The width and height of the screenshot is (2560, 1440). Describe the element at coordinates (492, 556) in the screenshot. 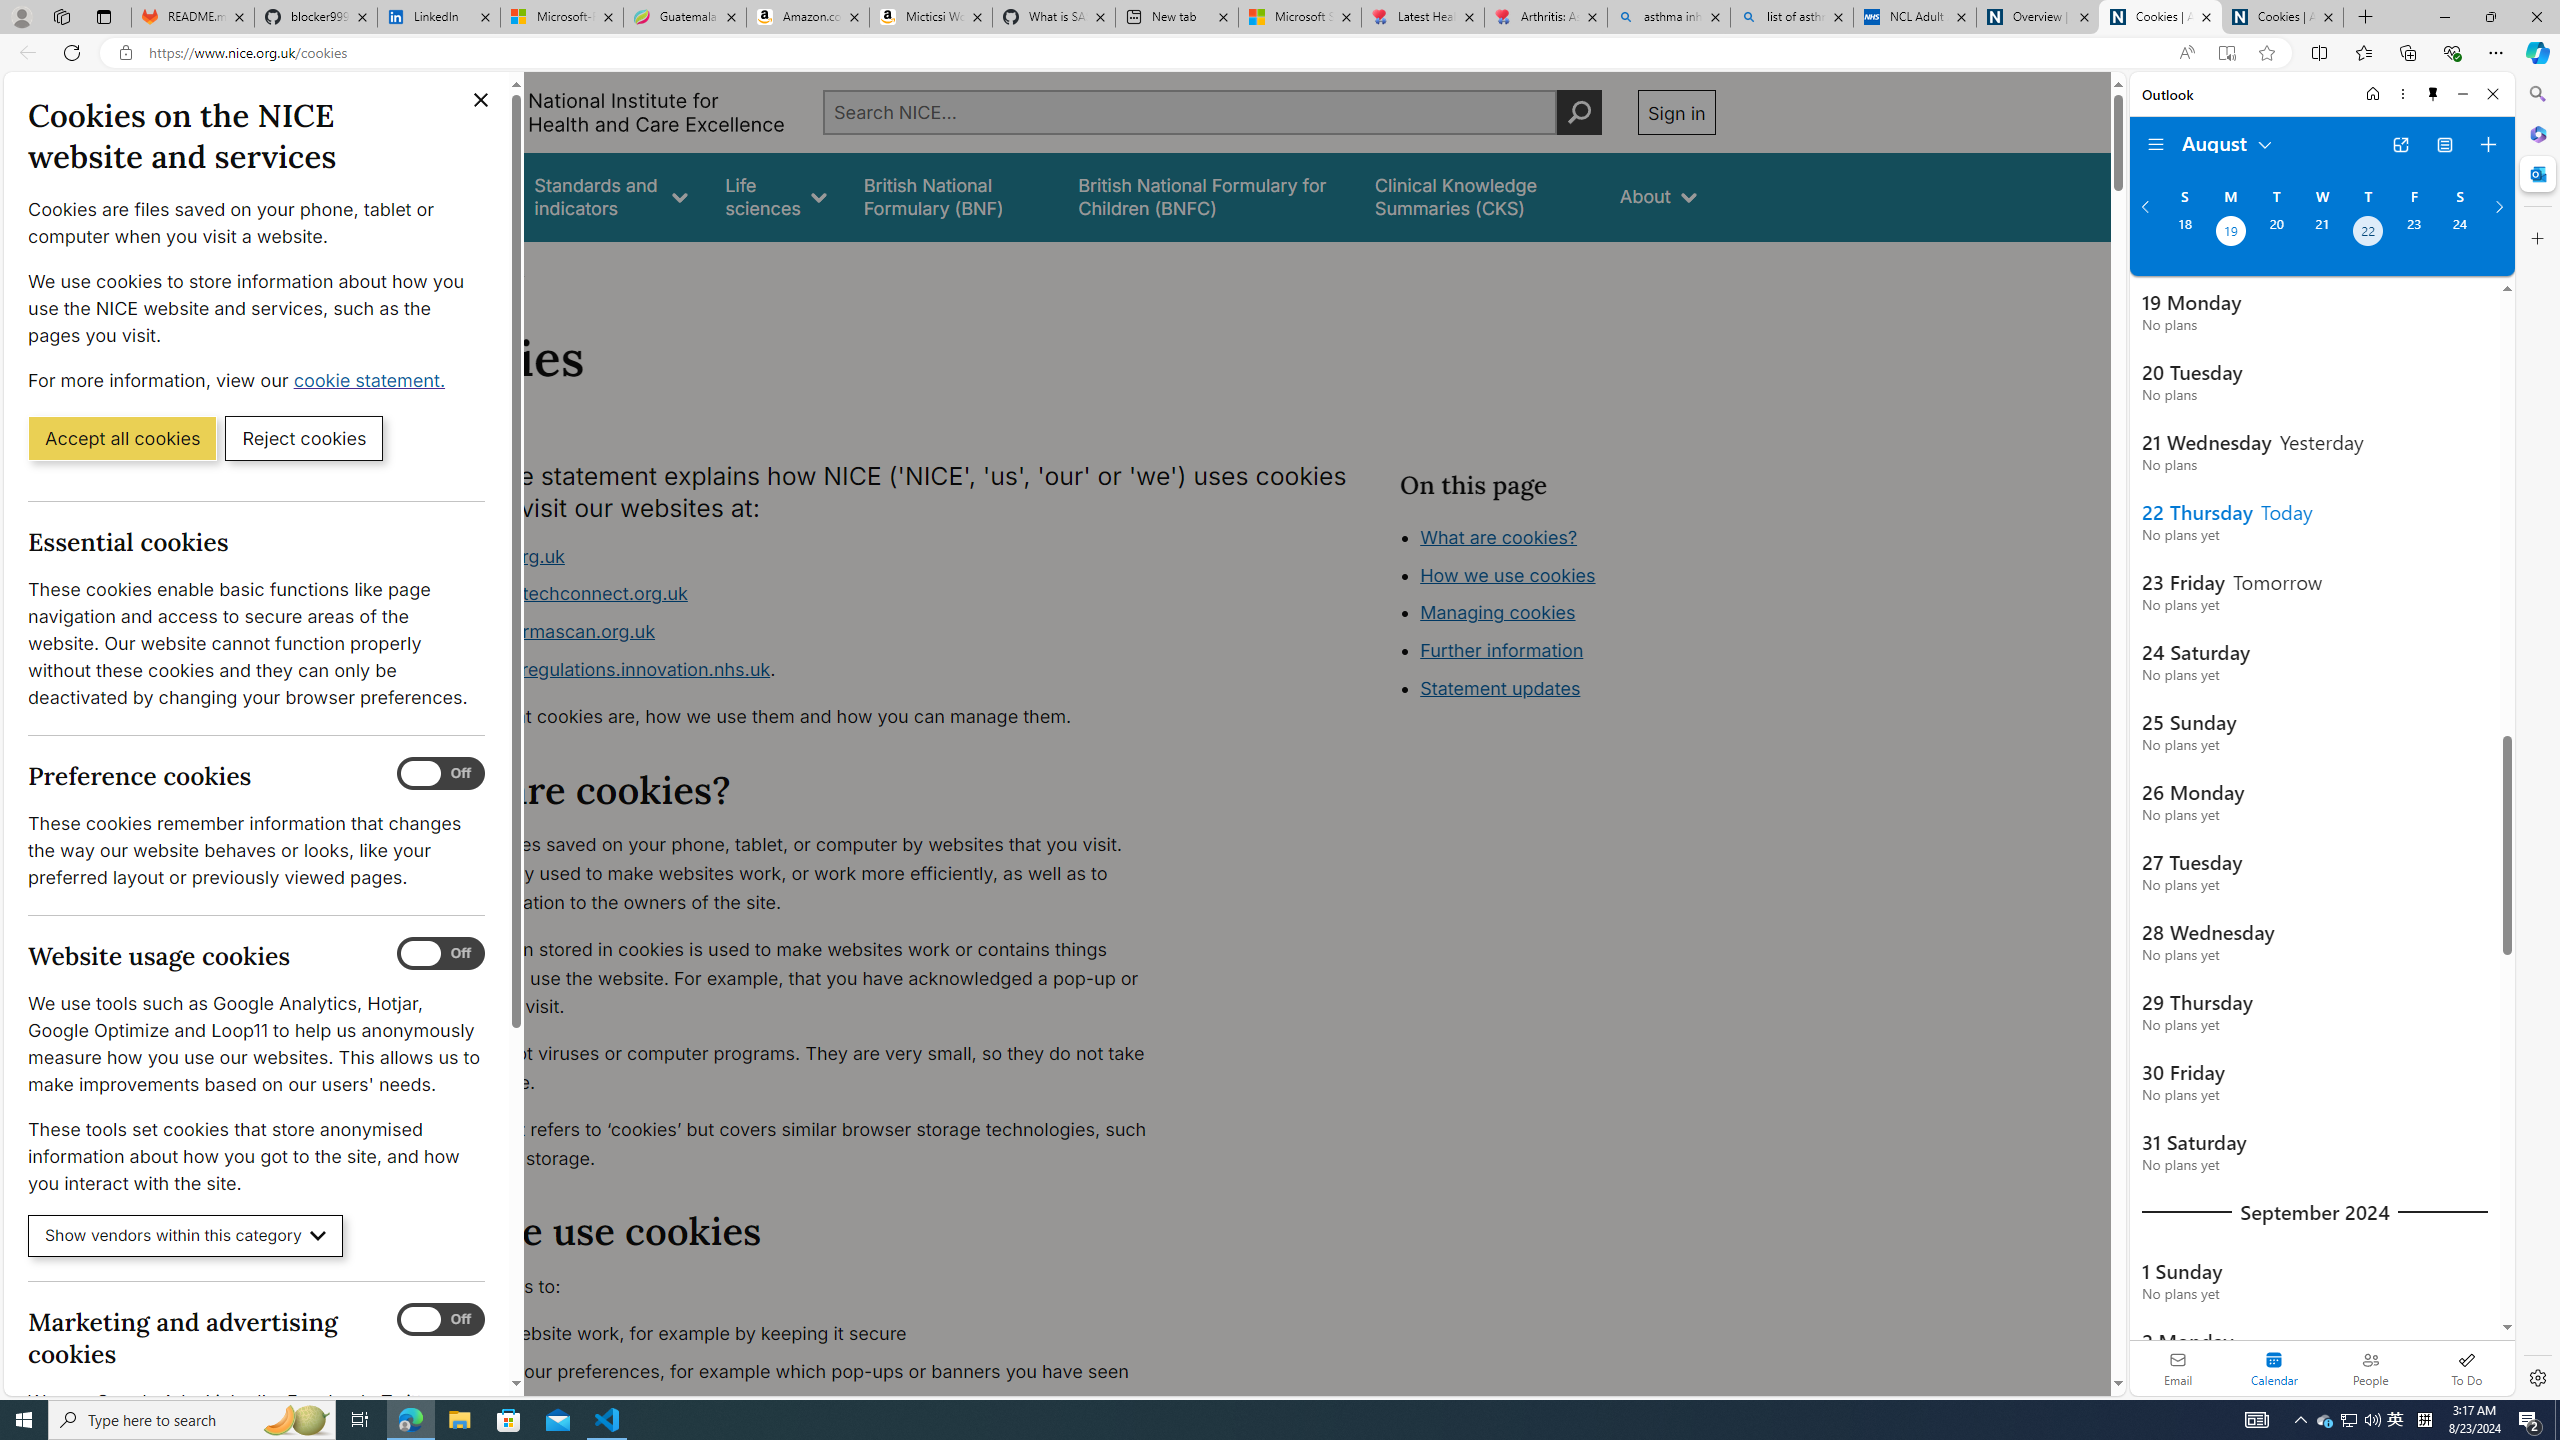

I see `www.nice.org.uk` at that location.